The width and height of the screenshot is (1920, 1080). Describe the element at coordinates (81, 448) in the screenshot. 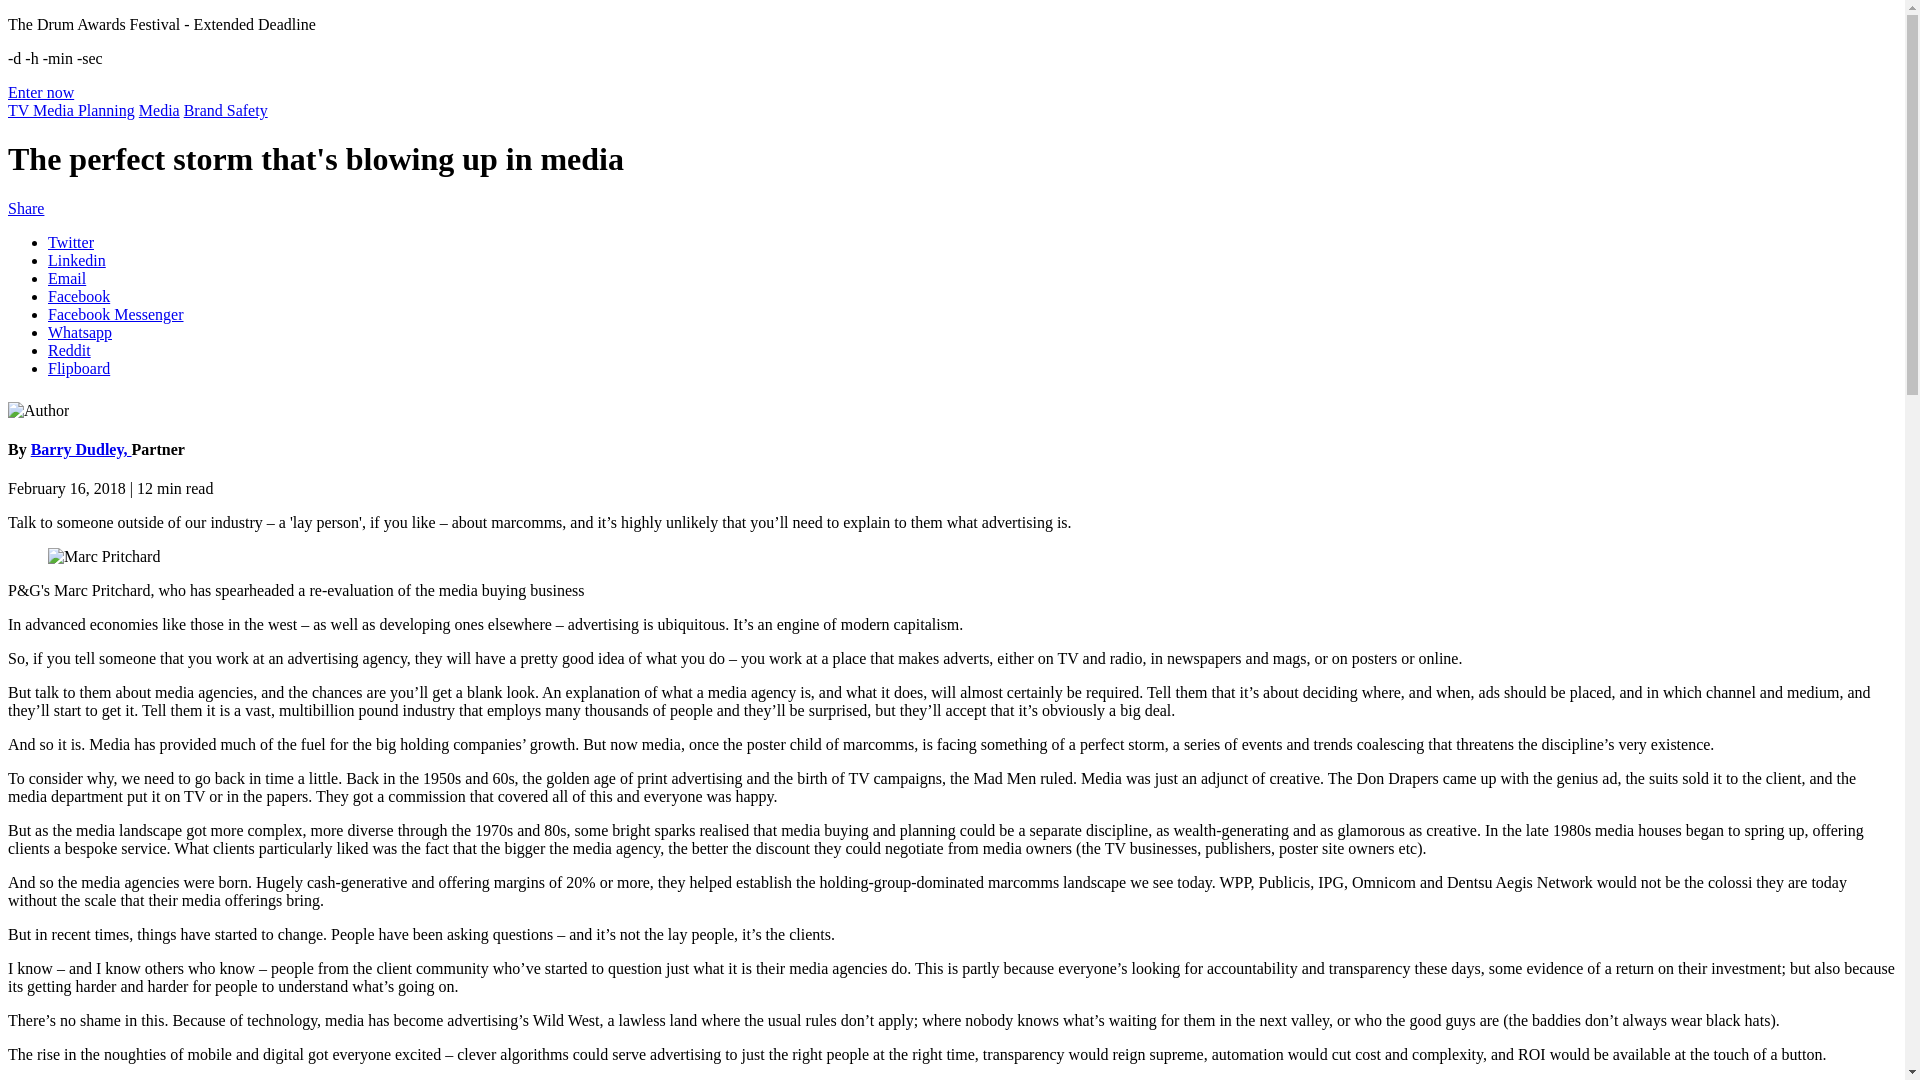

I see `Barry Dudley,` at that location.